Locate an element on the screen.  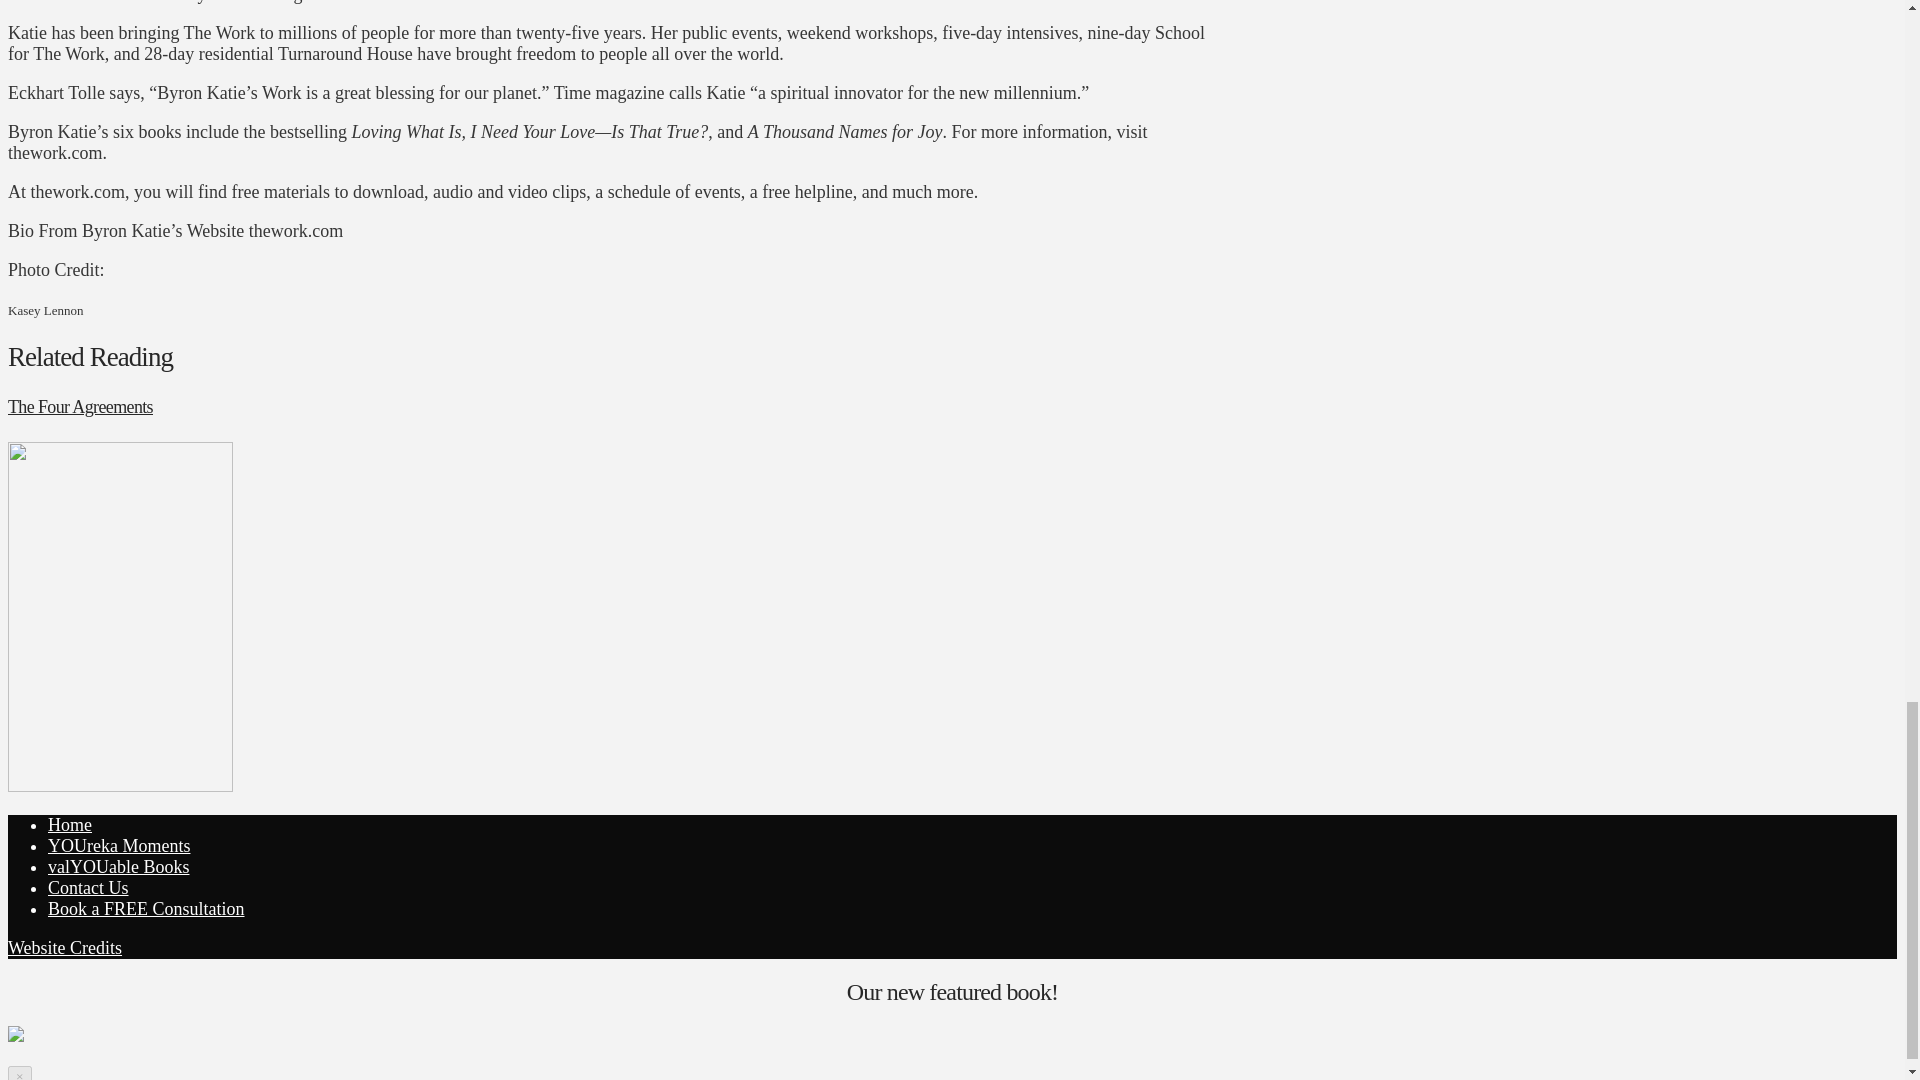
Website Credits is located at coordinates (64, 948).